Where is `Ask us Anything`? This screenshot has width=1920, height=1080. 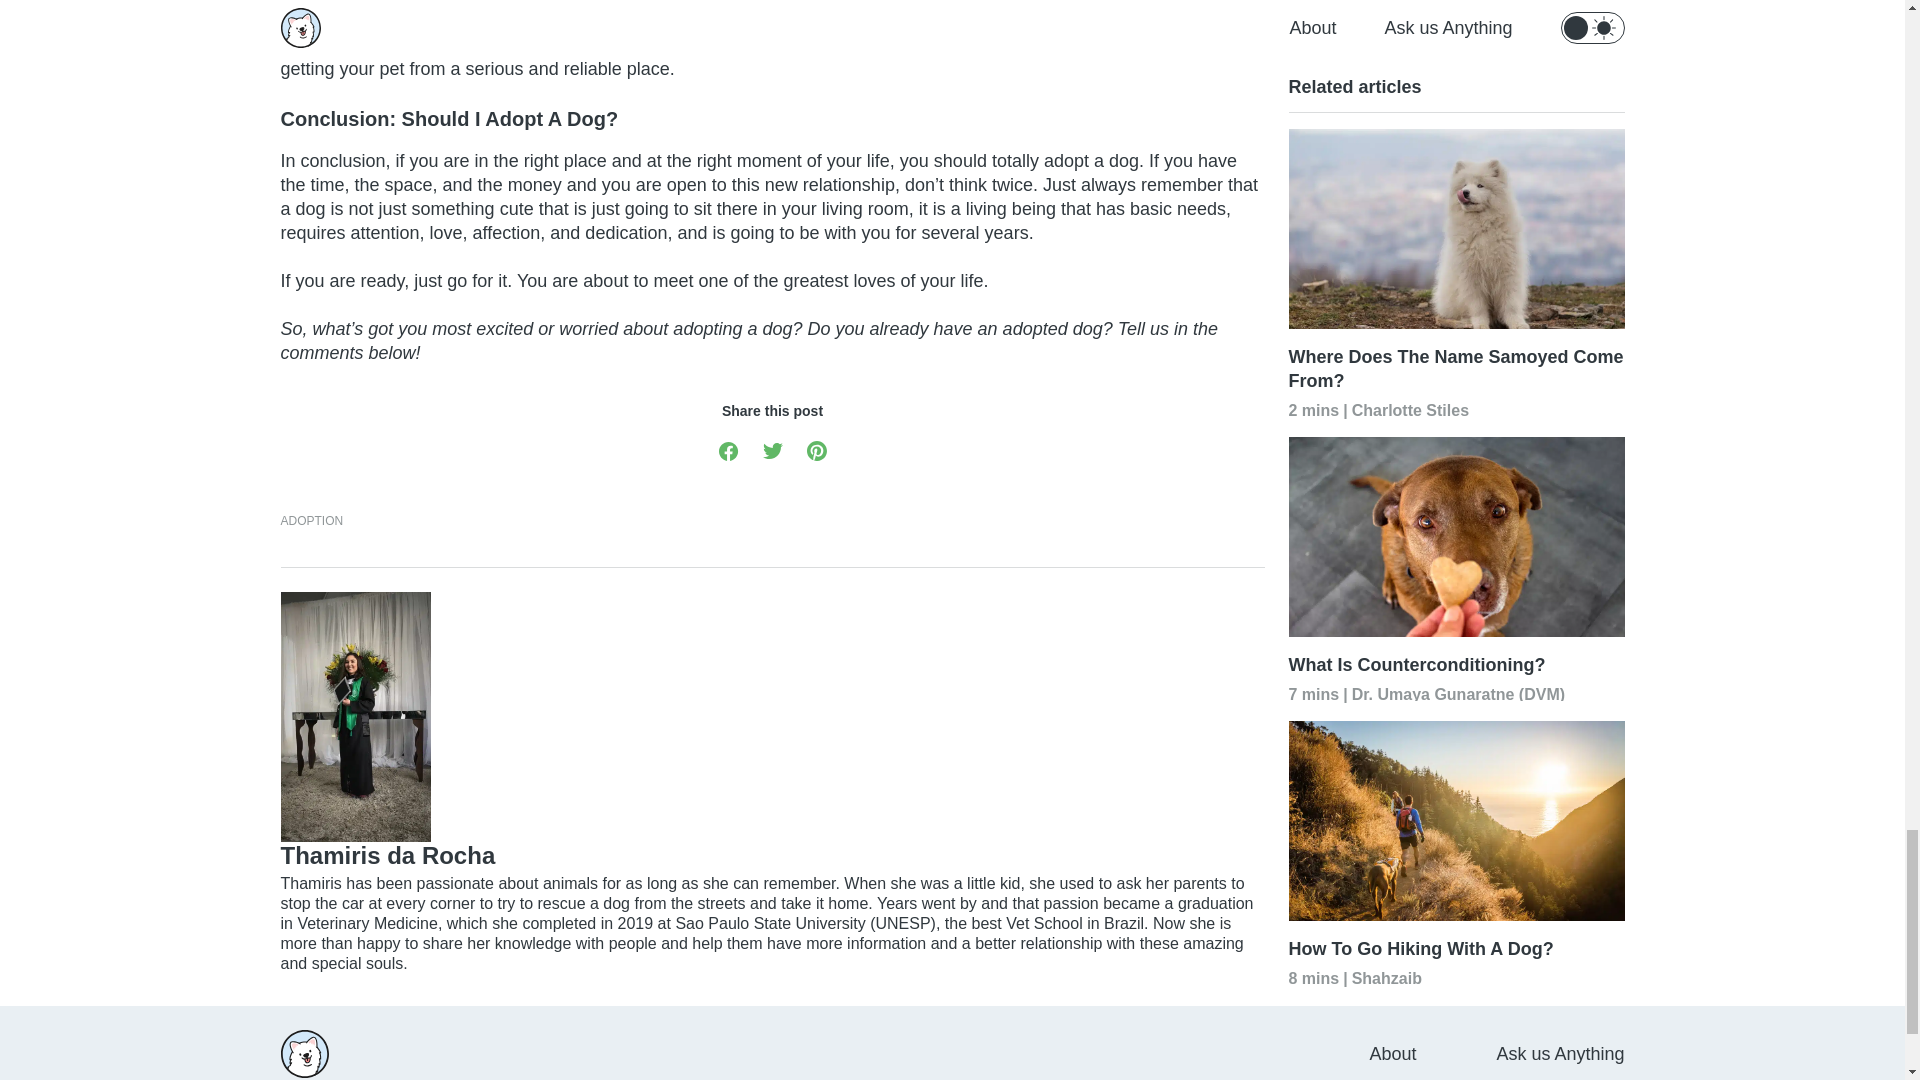
Ask us Anything is located at coordinates (1560, 1054).